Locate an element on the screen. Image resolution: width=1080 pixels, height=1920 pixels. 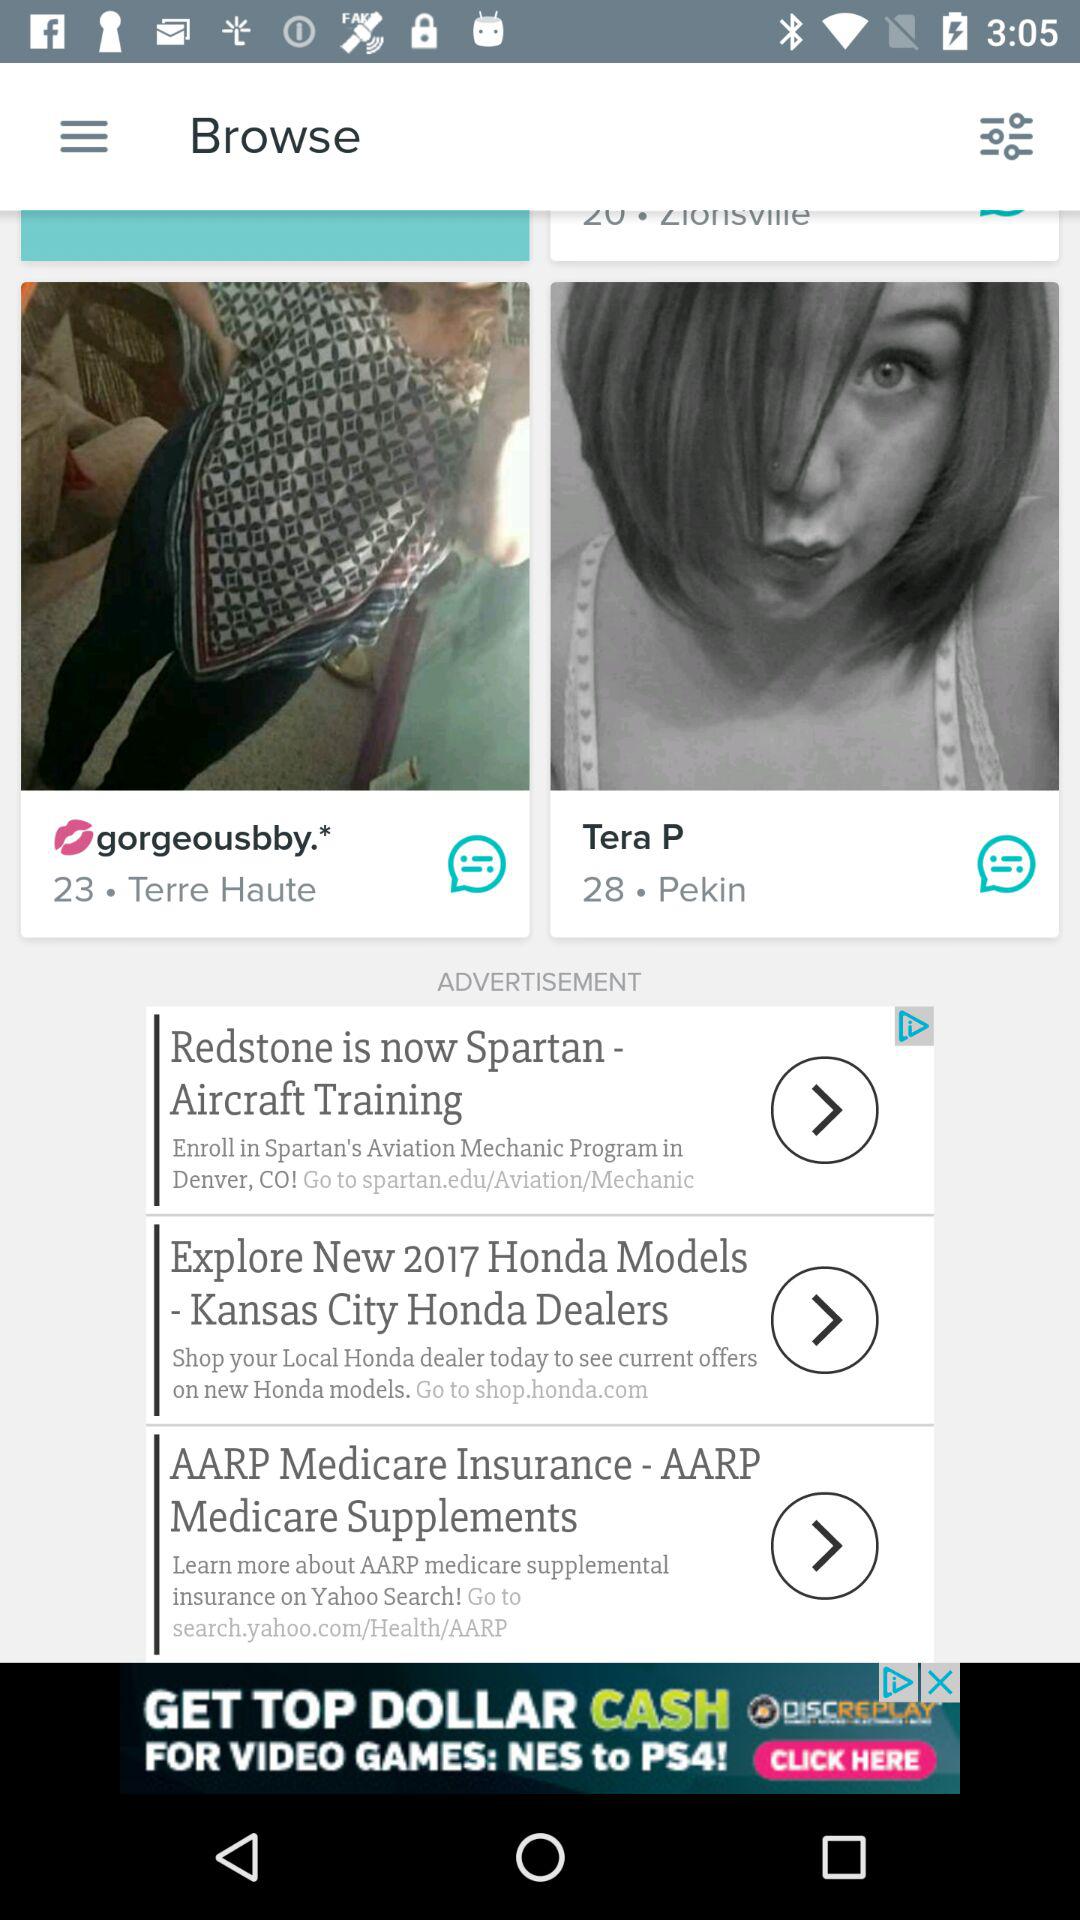
click to open is located at coordinates (540, 1334).